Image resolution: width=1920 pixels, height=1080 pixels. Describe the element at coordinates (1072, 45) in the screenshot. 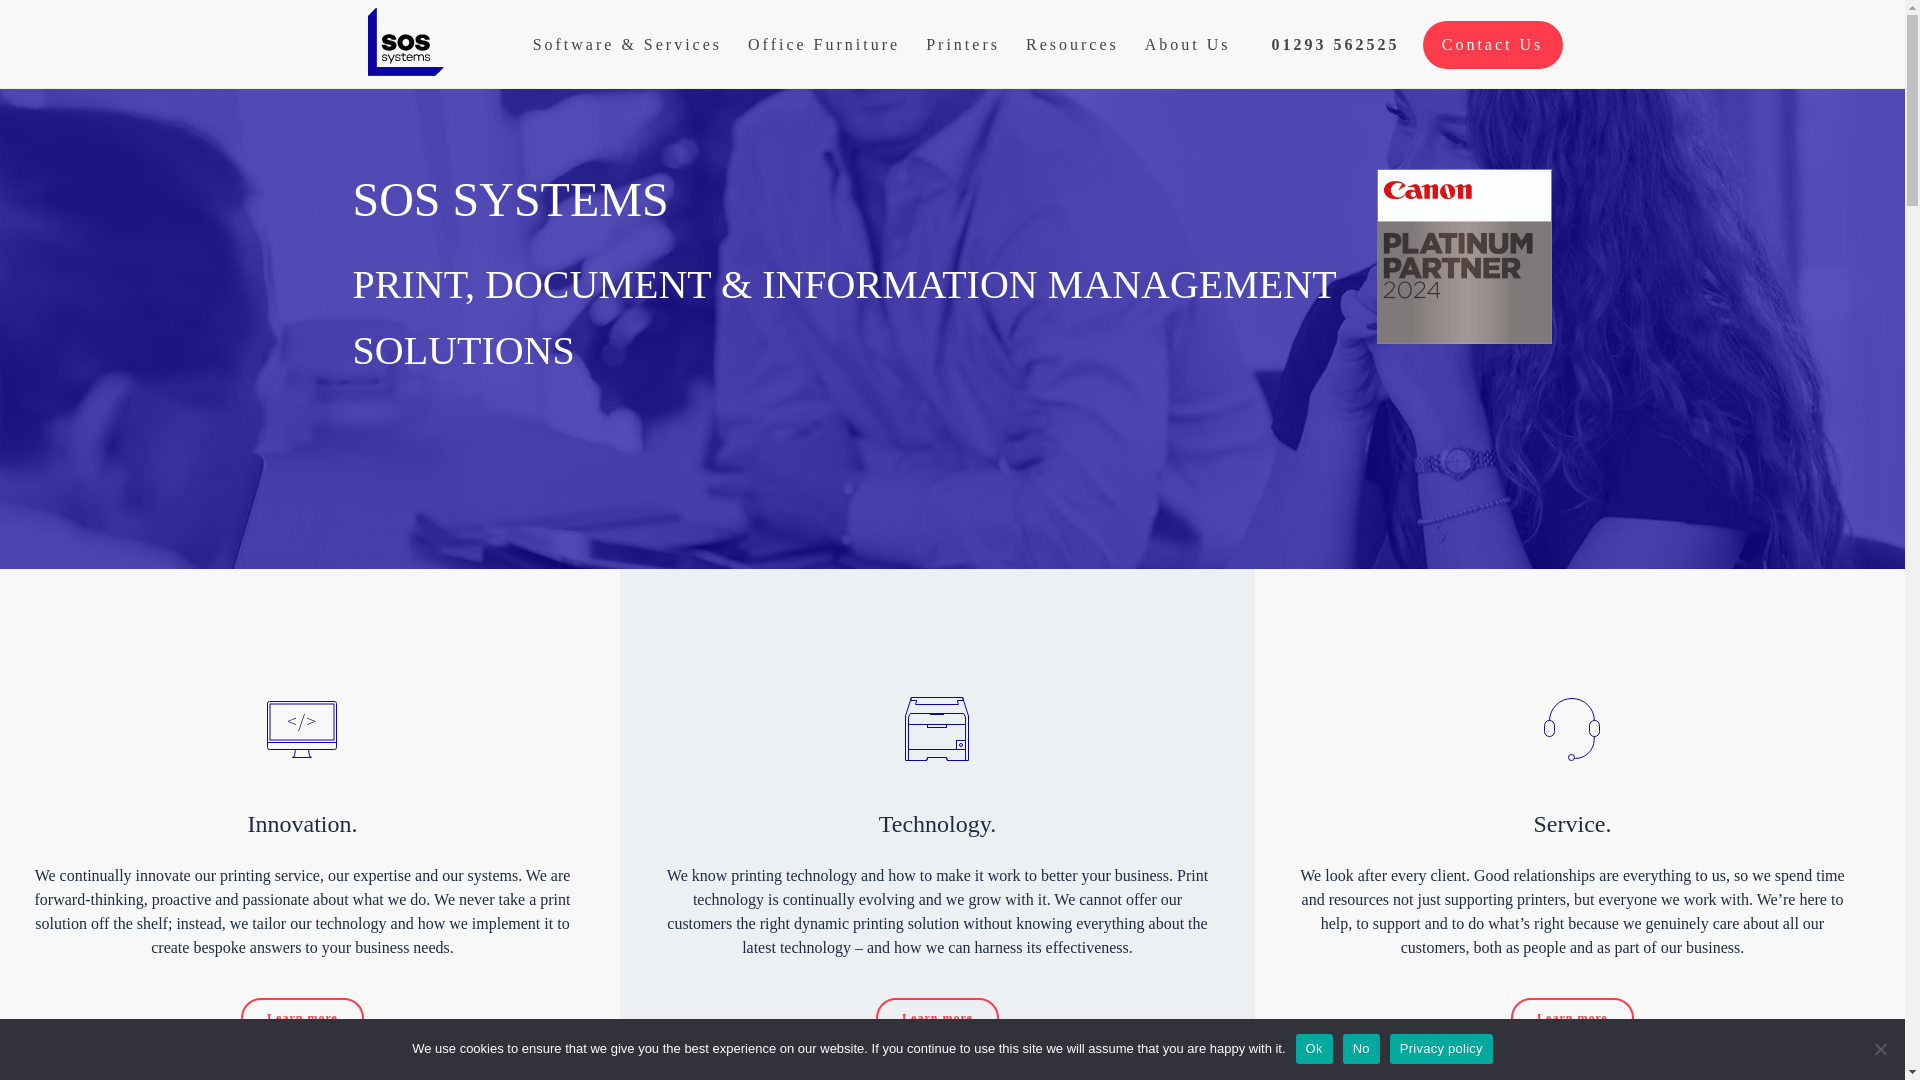

I see `Resources` at that location.